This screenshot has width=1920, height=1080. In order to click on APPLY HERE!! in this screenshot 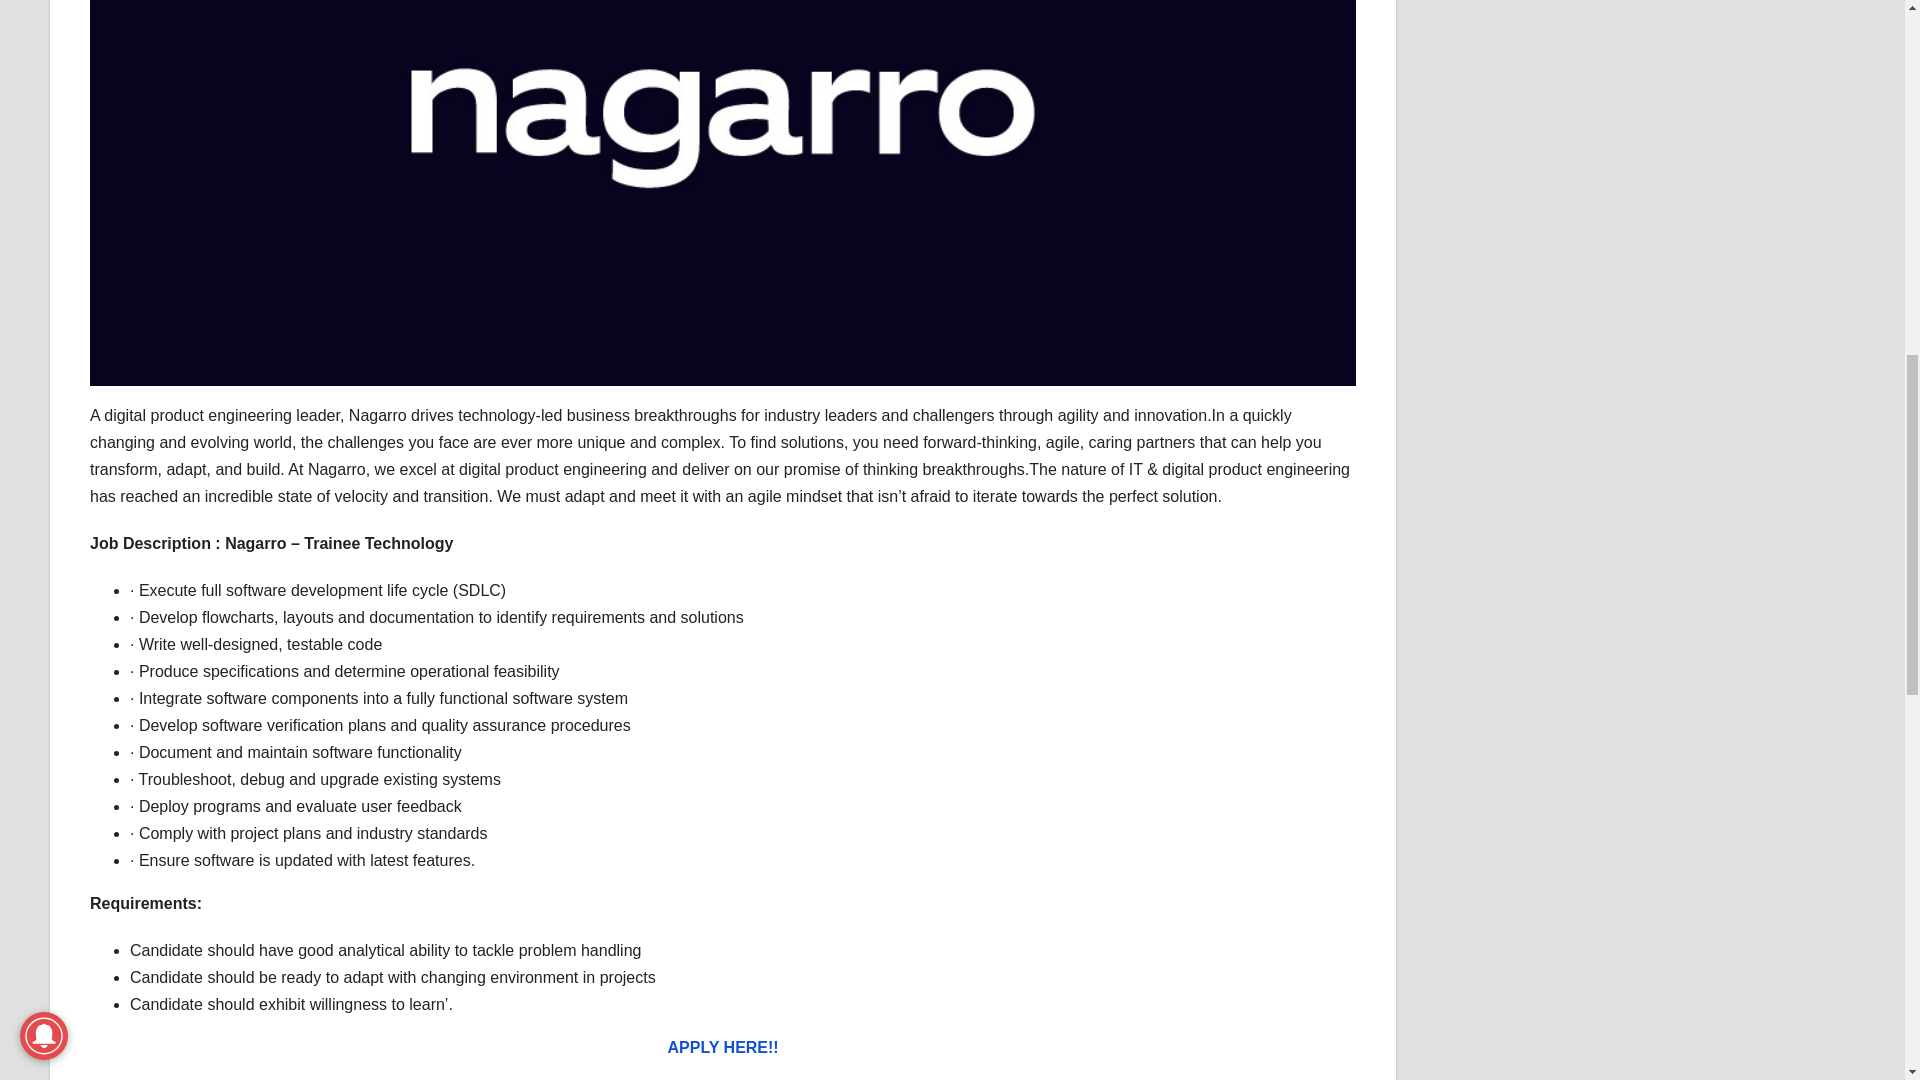, I will do `click(724, 1047)`.